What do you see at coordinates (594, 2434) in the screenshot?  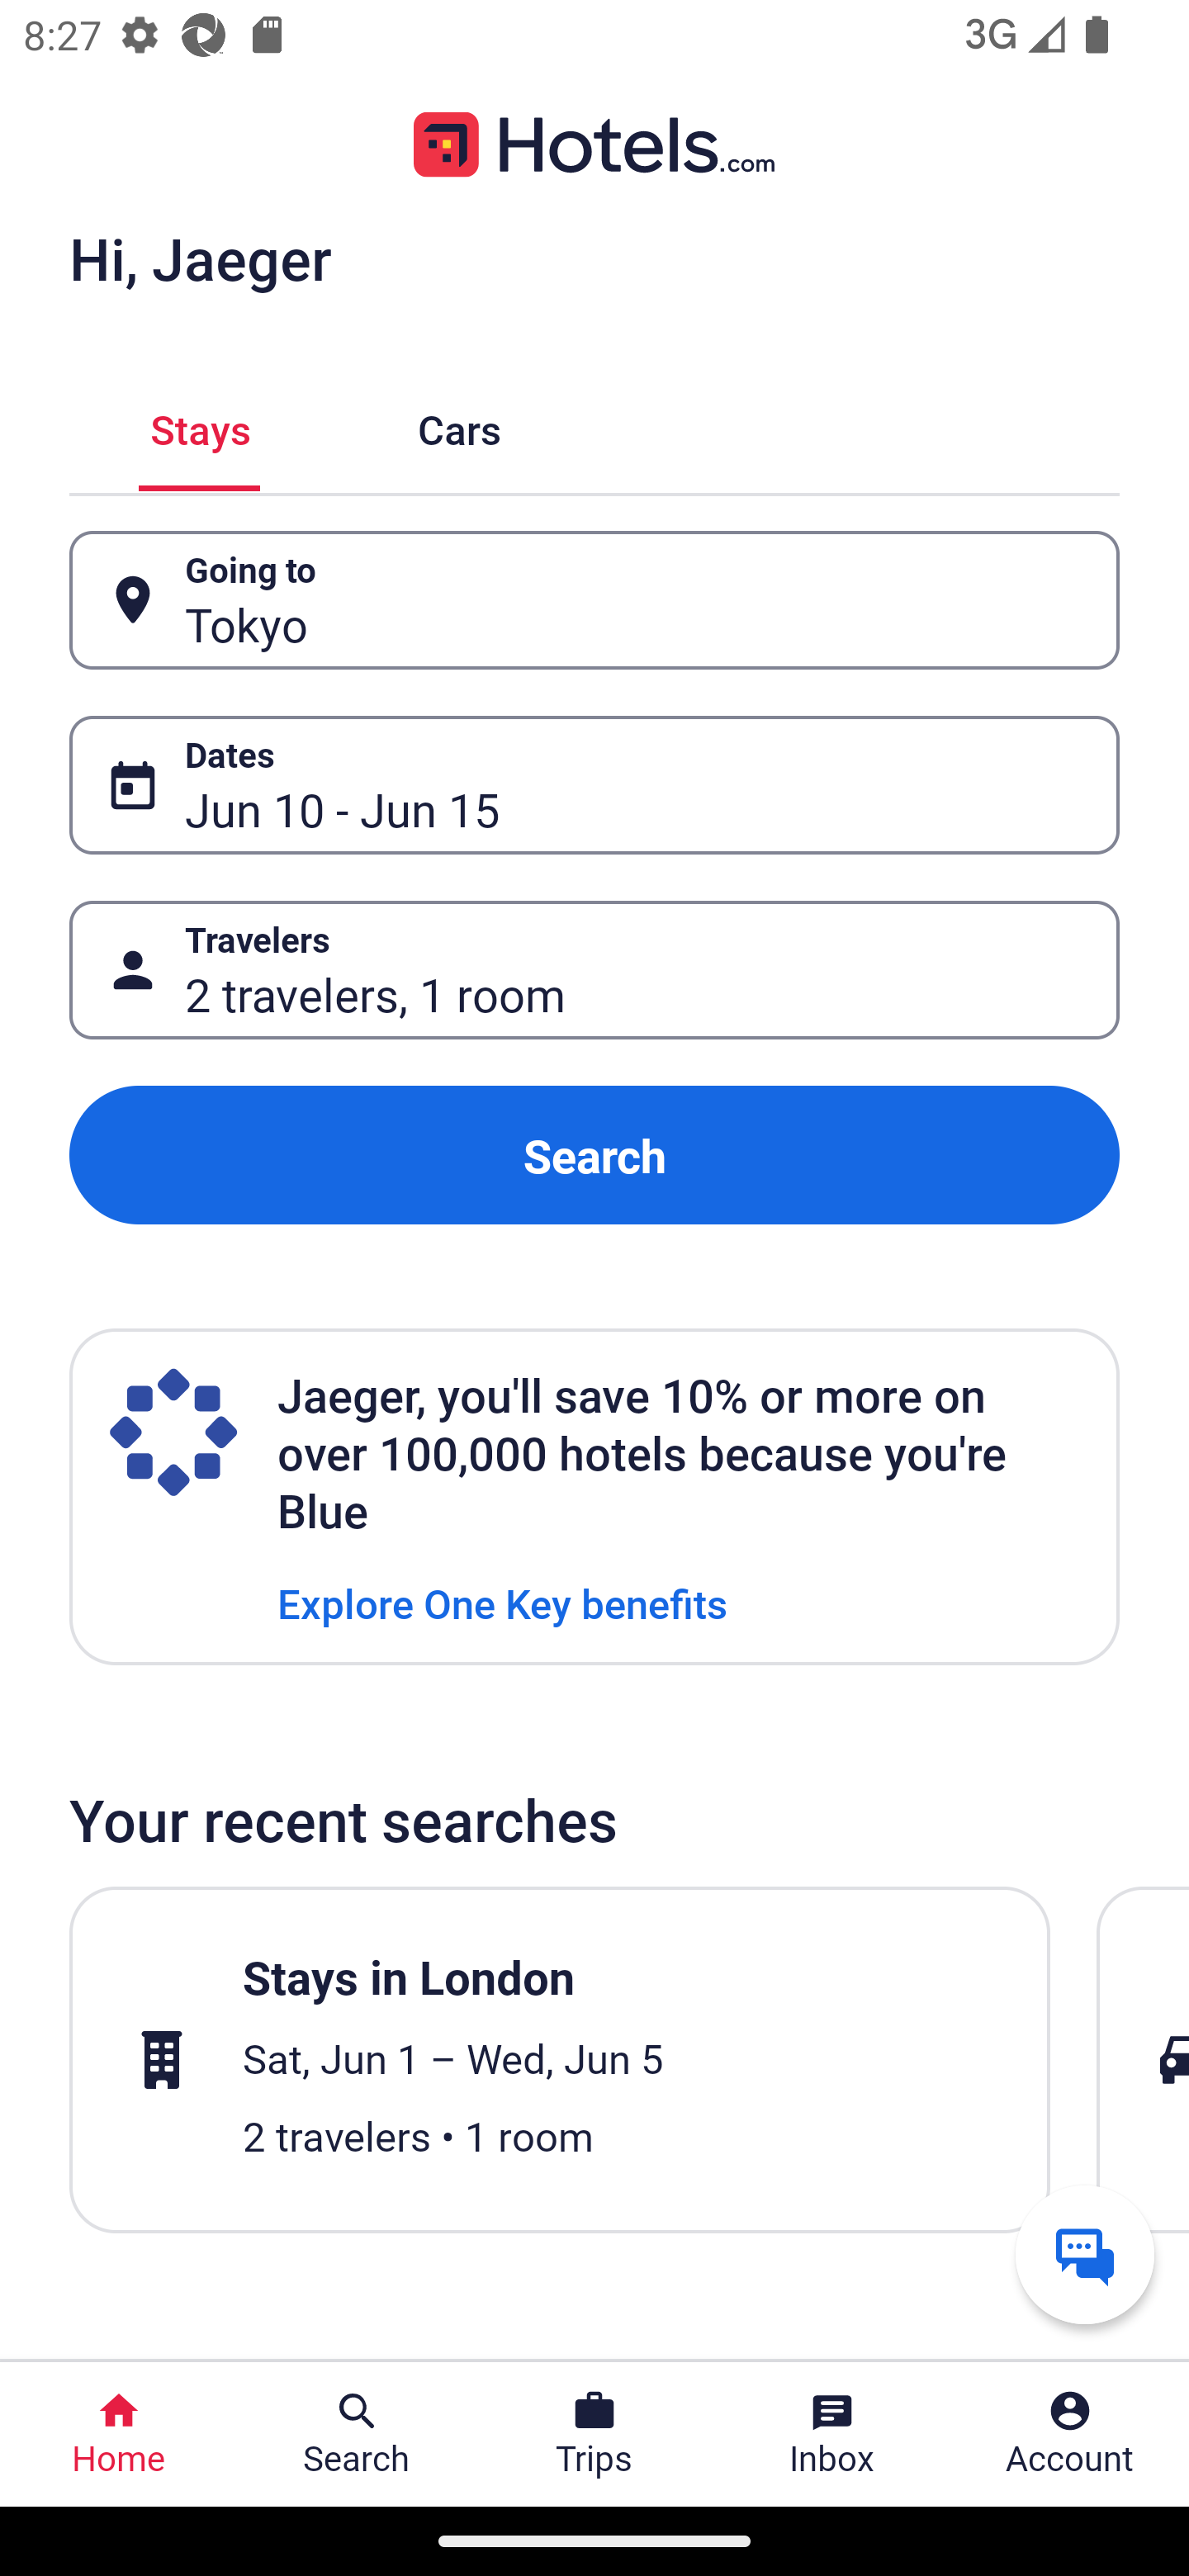 I see `Trips Trips Button` at bounding box center [594, 2434].